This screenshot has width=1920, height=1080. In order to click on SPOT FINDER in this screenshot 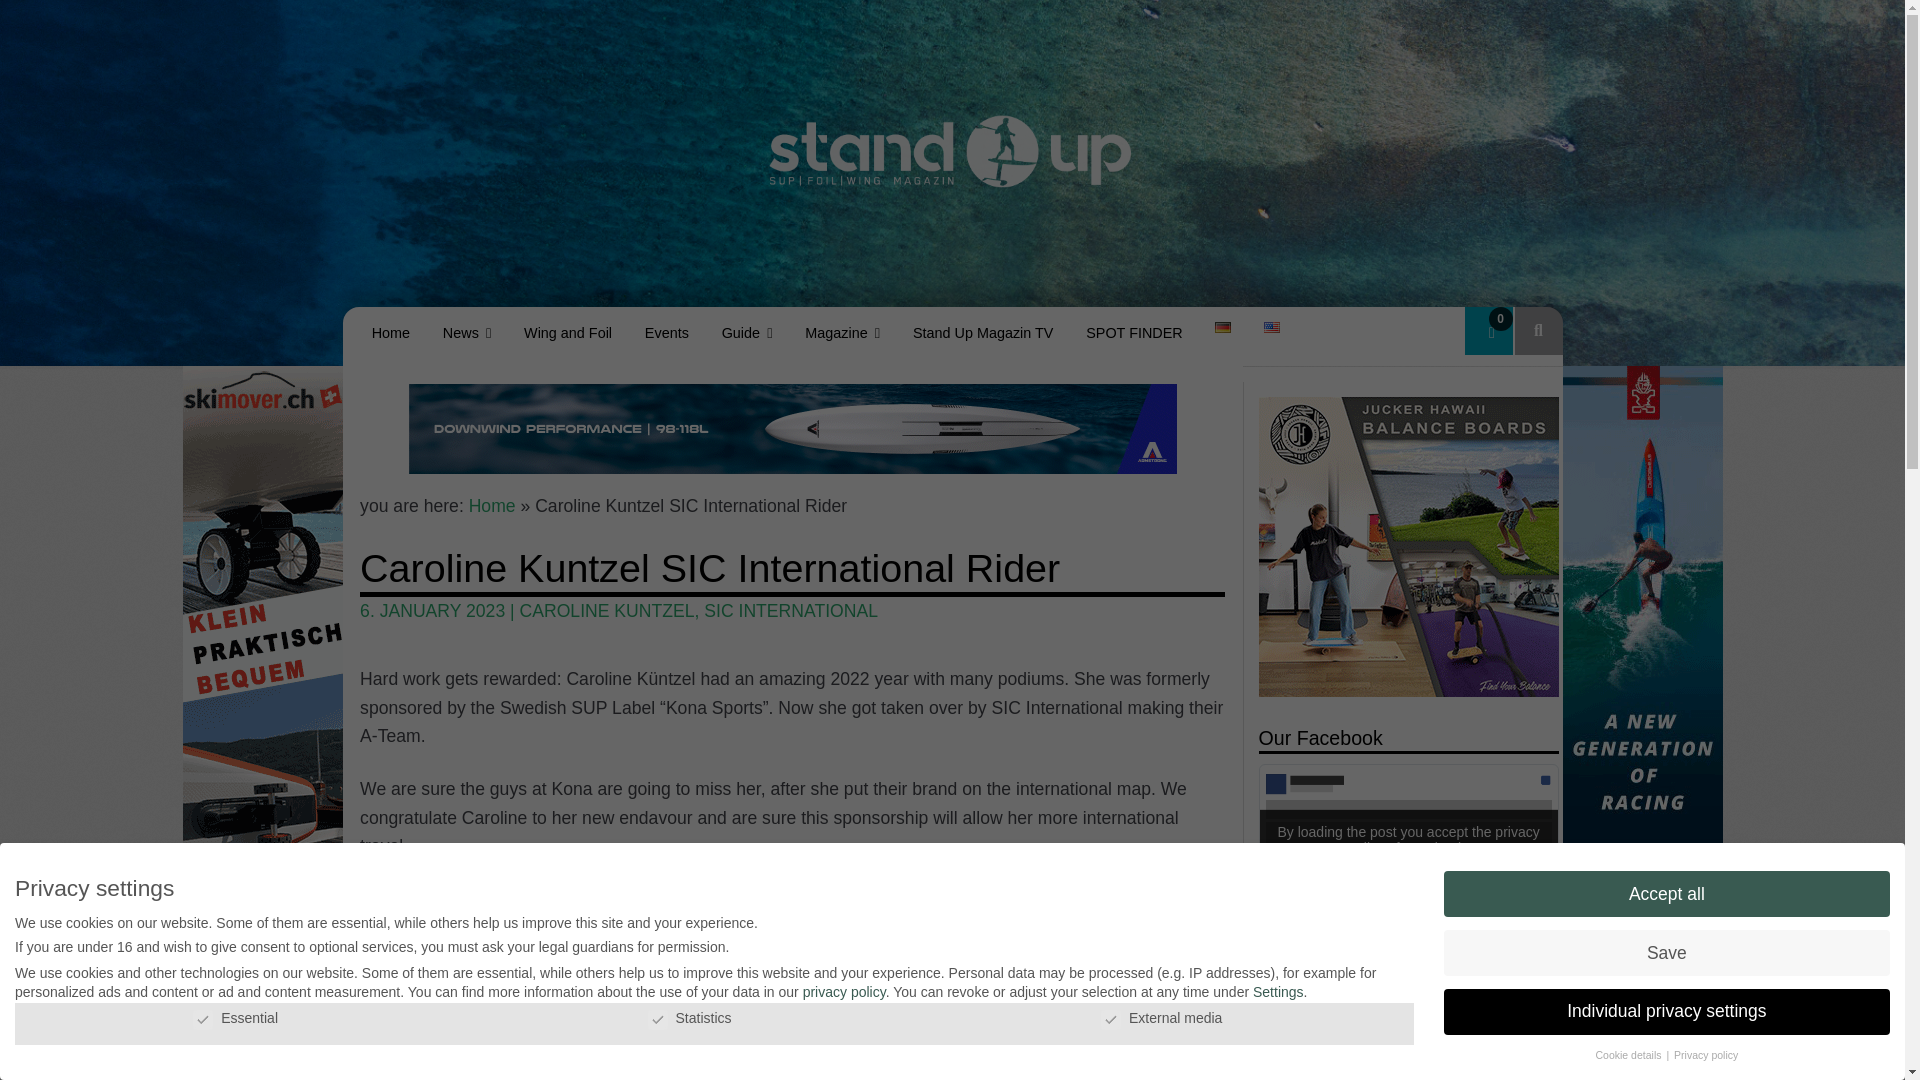, I will do `click(1134, 332)`.